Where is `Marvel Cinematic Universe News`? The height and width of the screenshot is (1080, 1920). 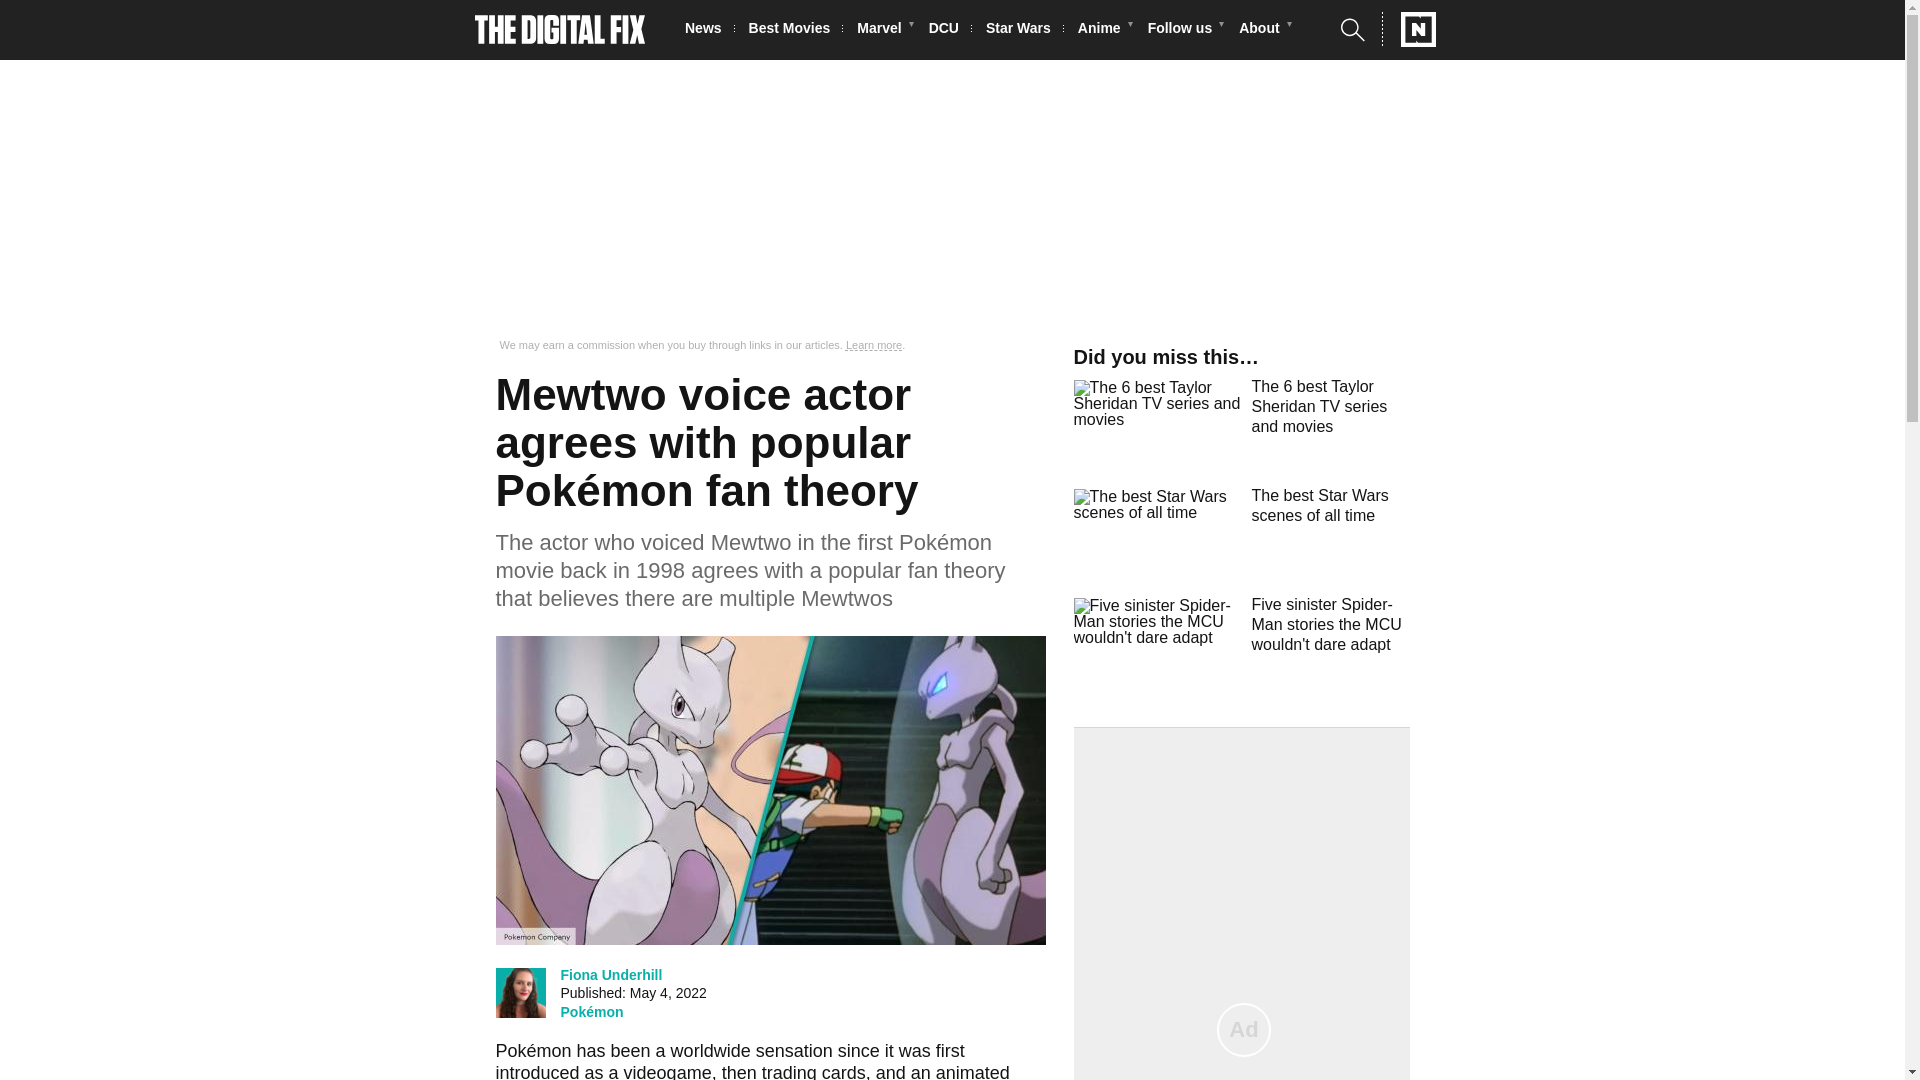 Marvel Cinematic Universe News is located at coordinates (884, 30).